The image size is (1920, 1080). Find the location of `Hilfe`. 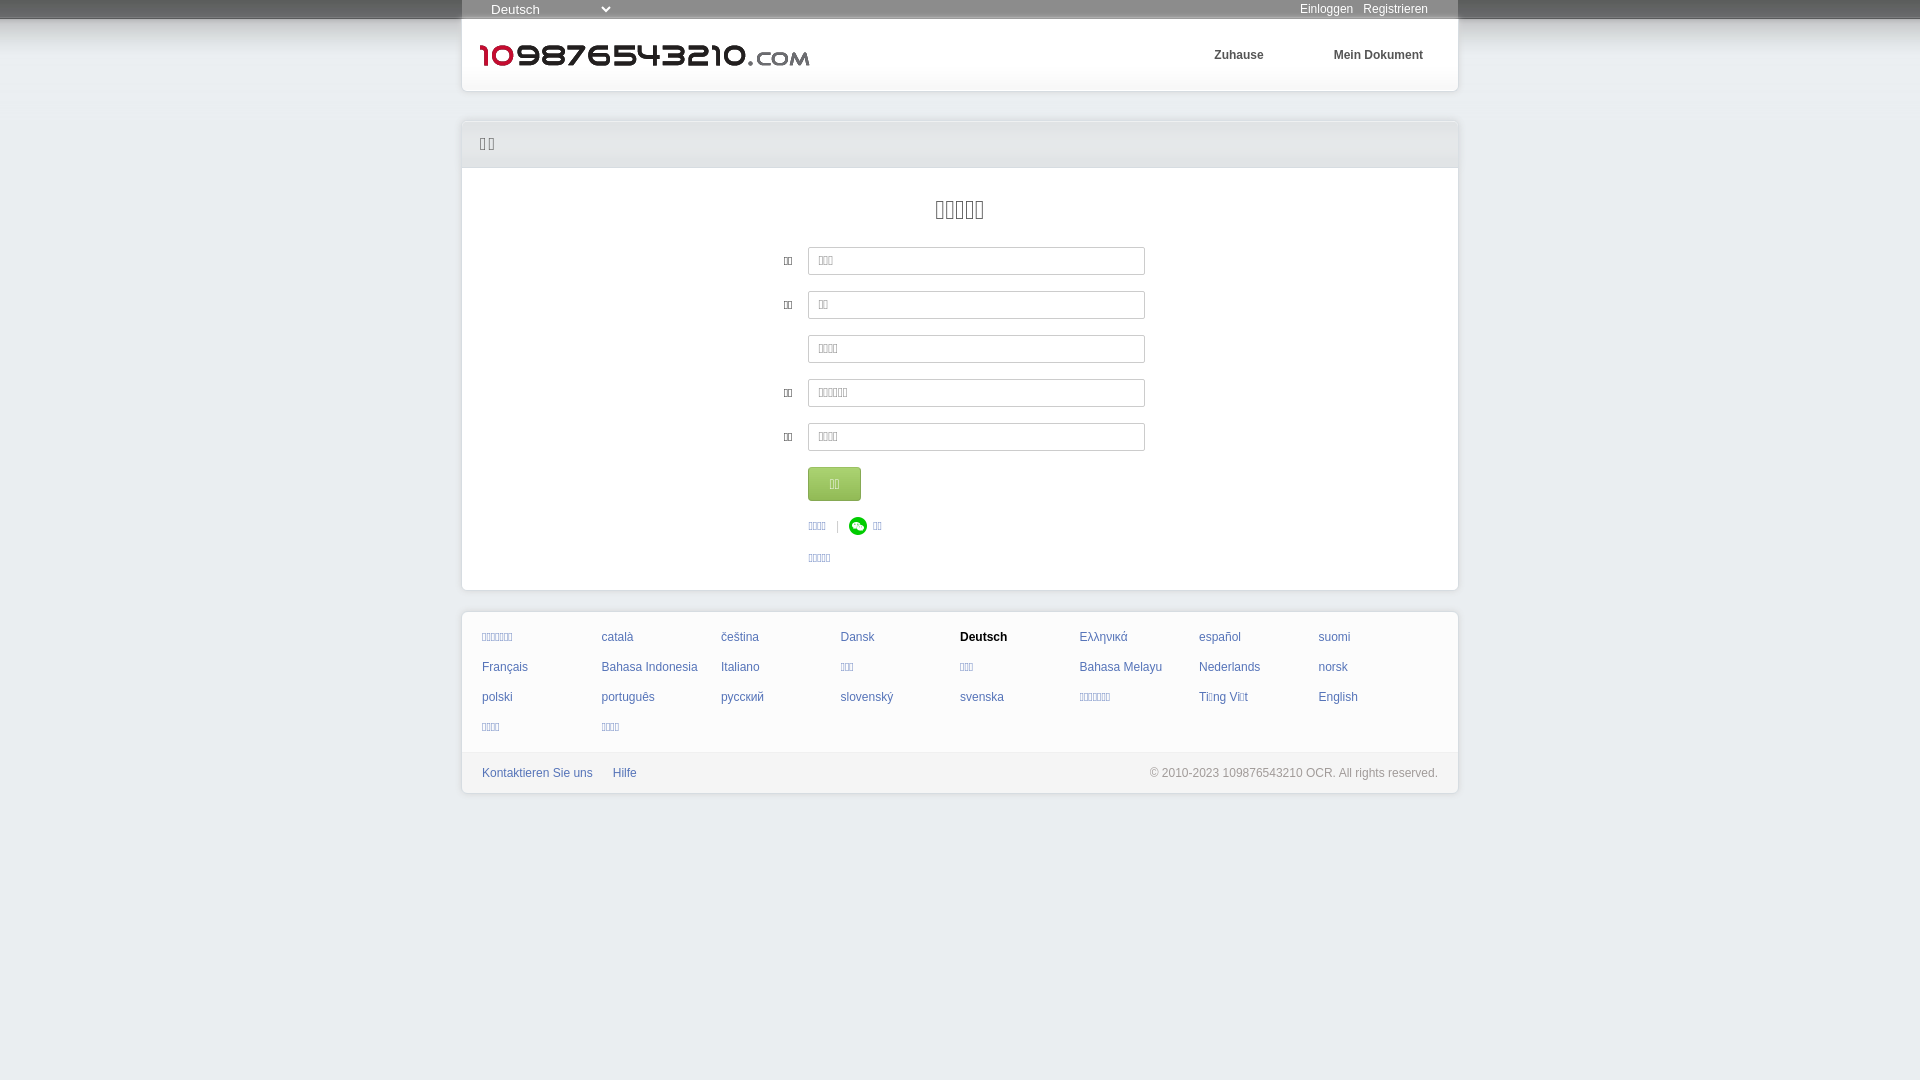

Hilfe is located at coordinates (625, 773).